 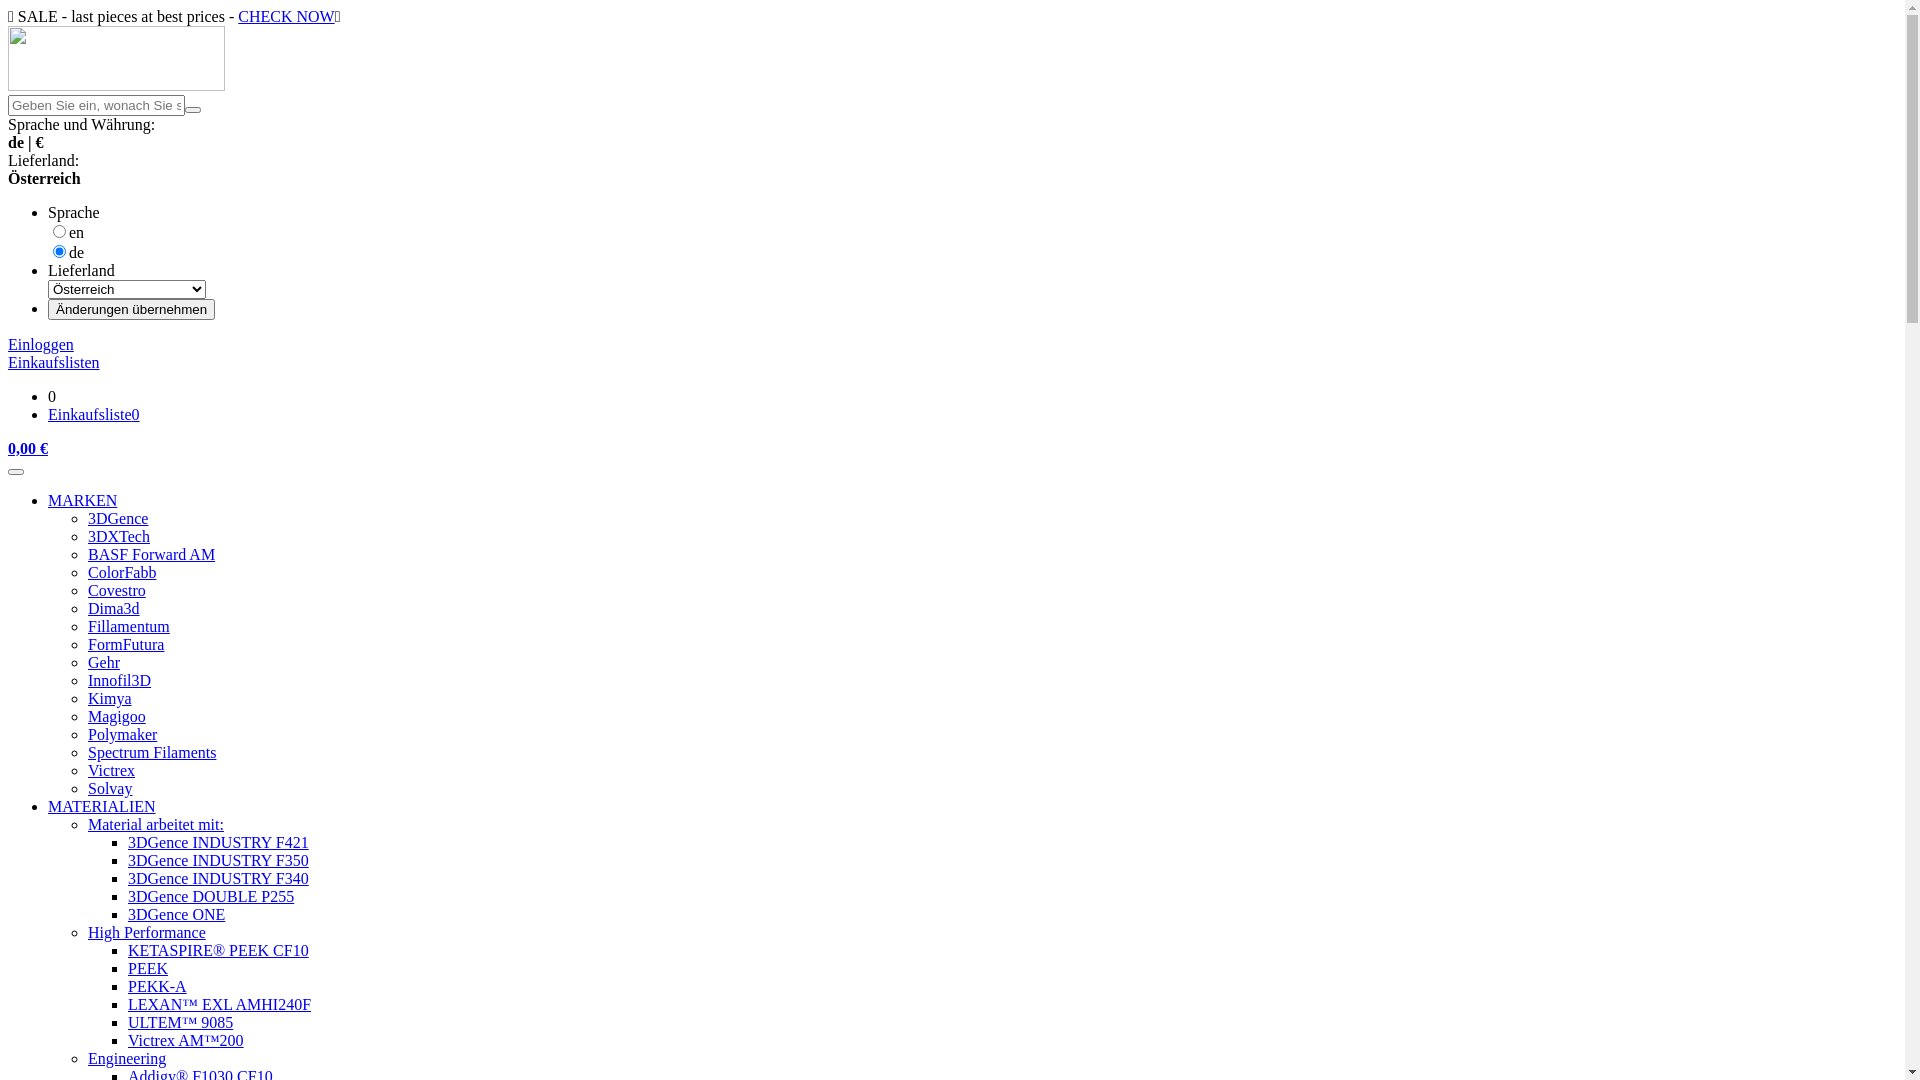 I want to click on 3DXTech, so click(x=119, y=536).